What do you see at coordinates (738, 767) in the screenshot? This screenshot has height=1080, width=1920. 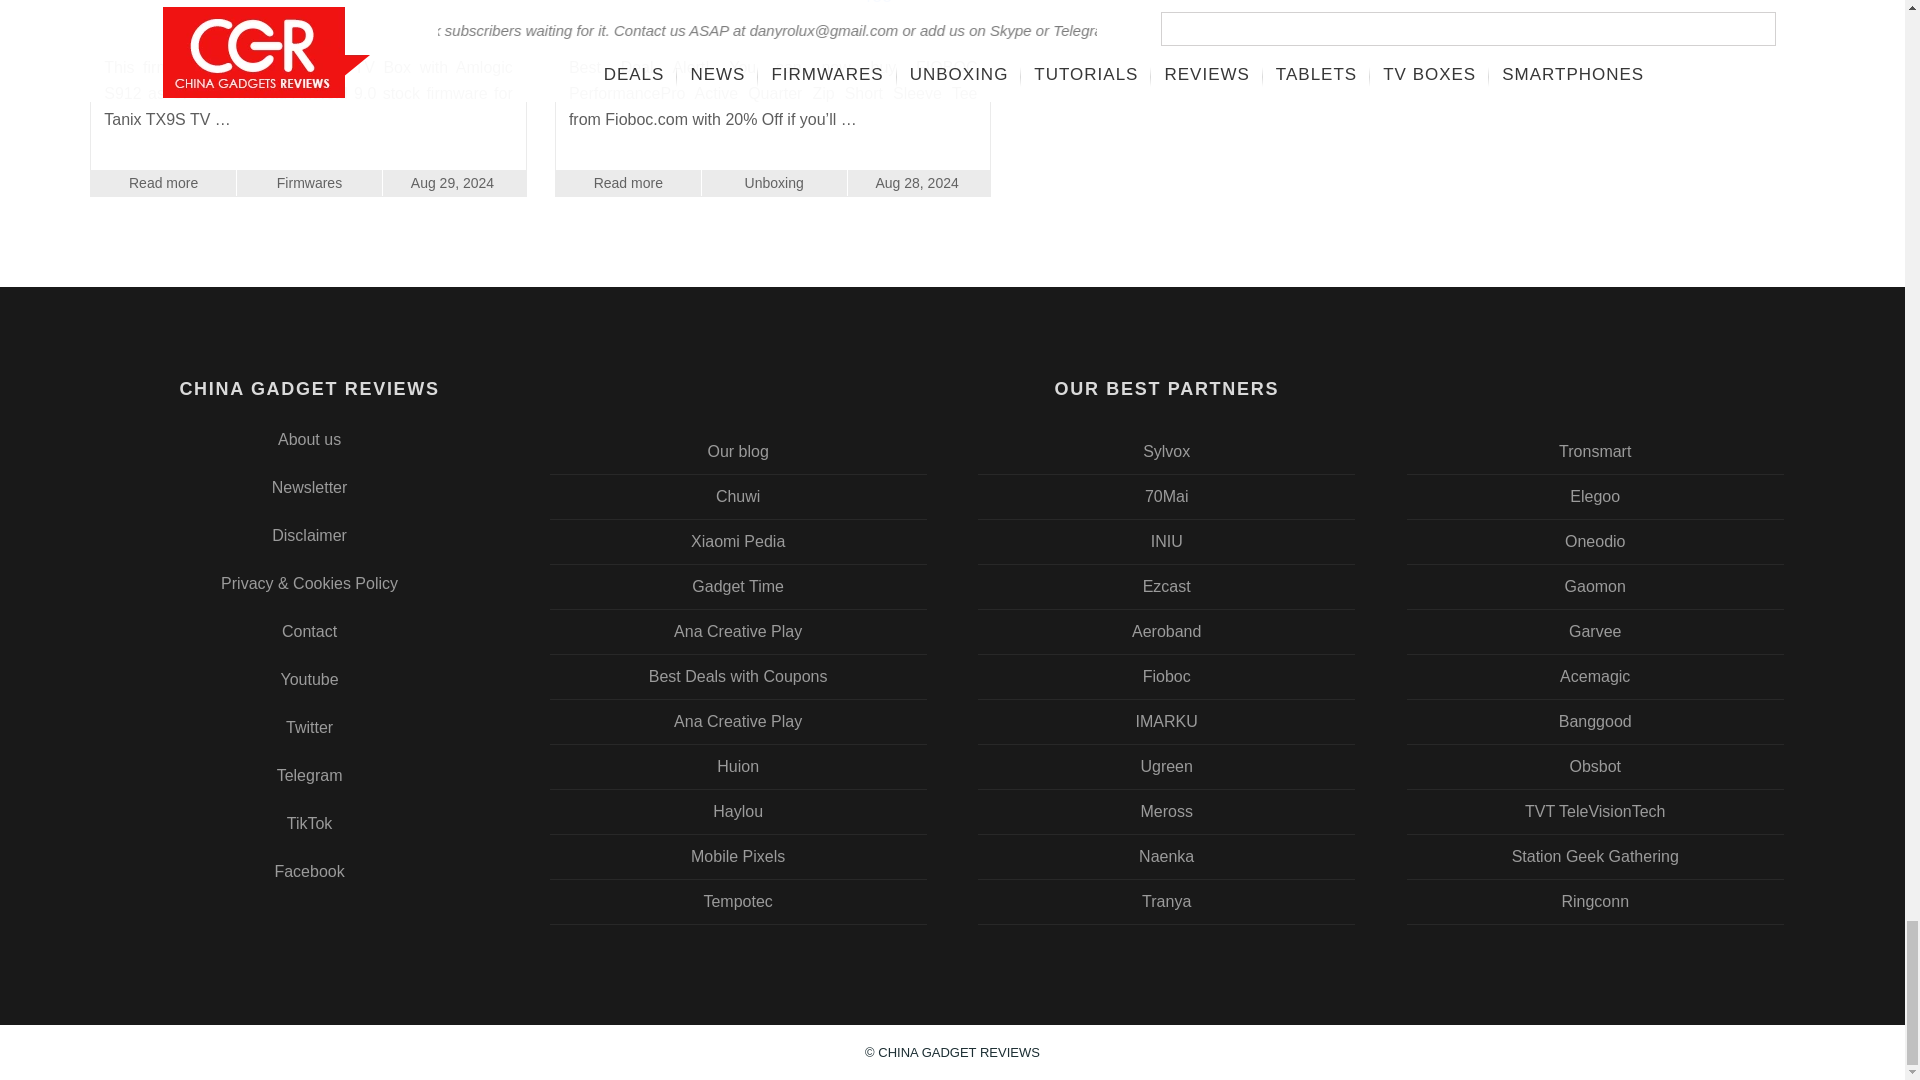 I see `Huion Official Website` at bounding box center [738, 767].